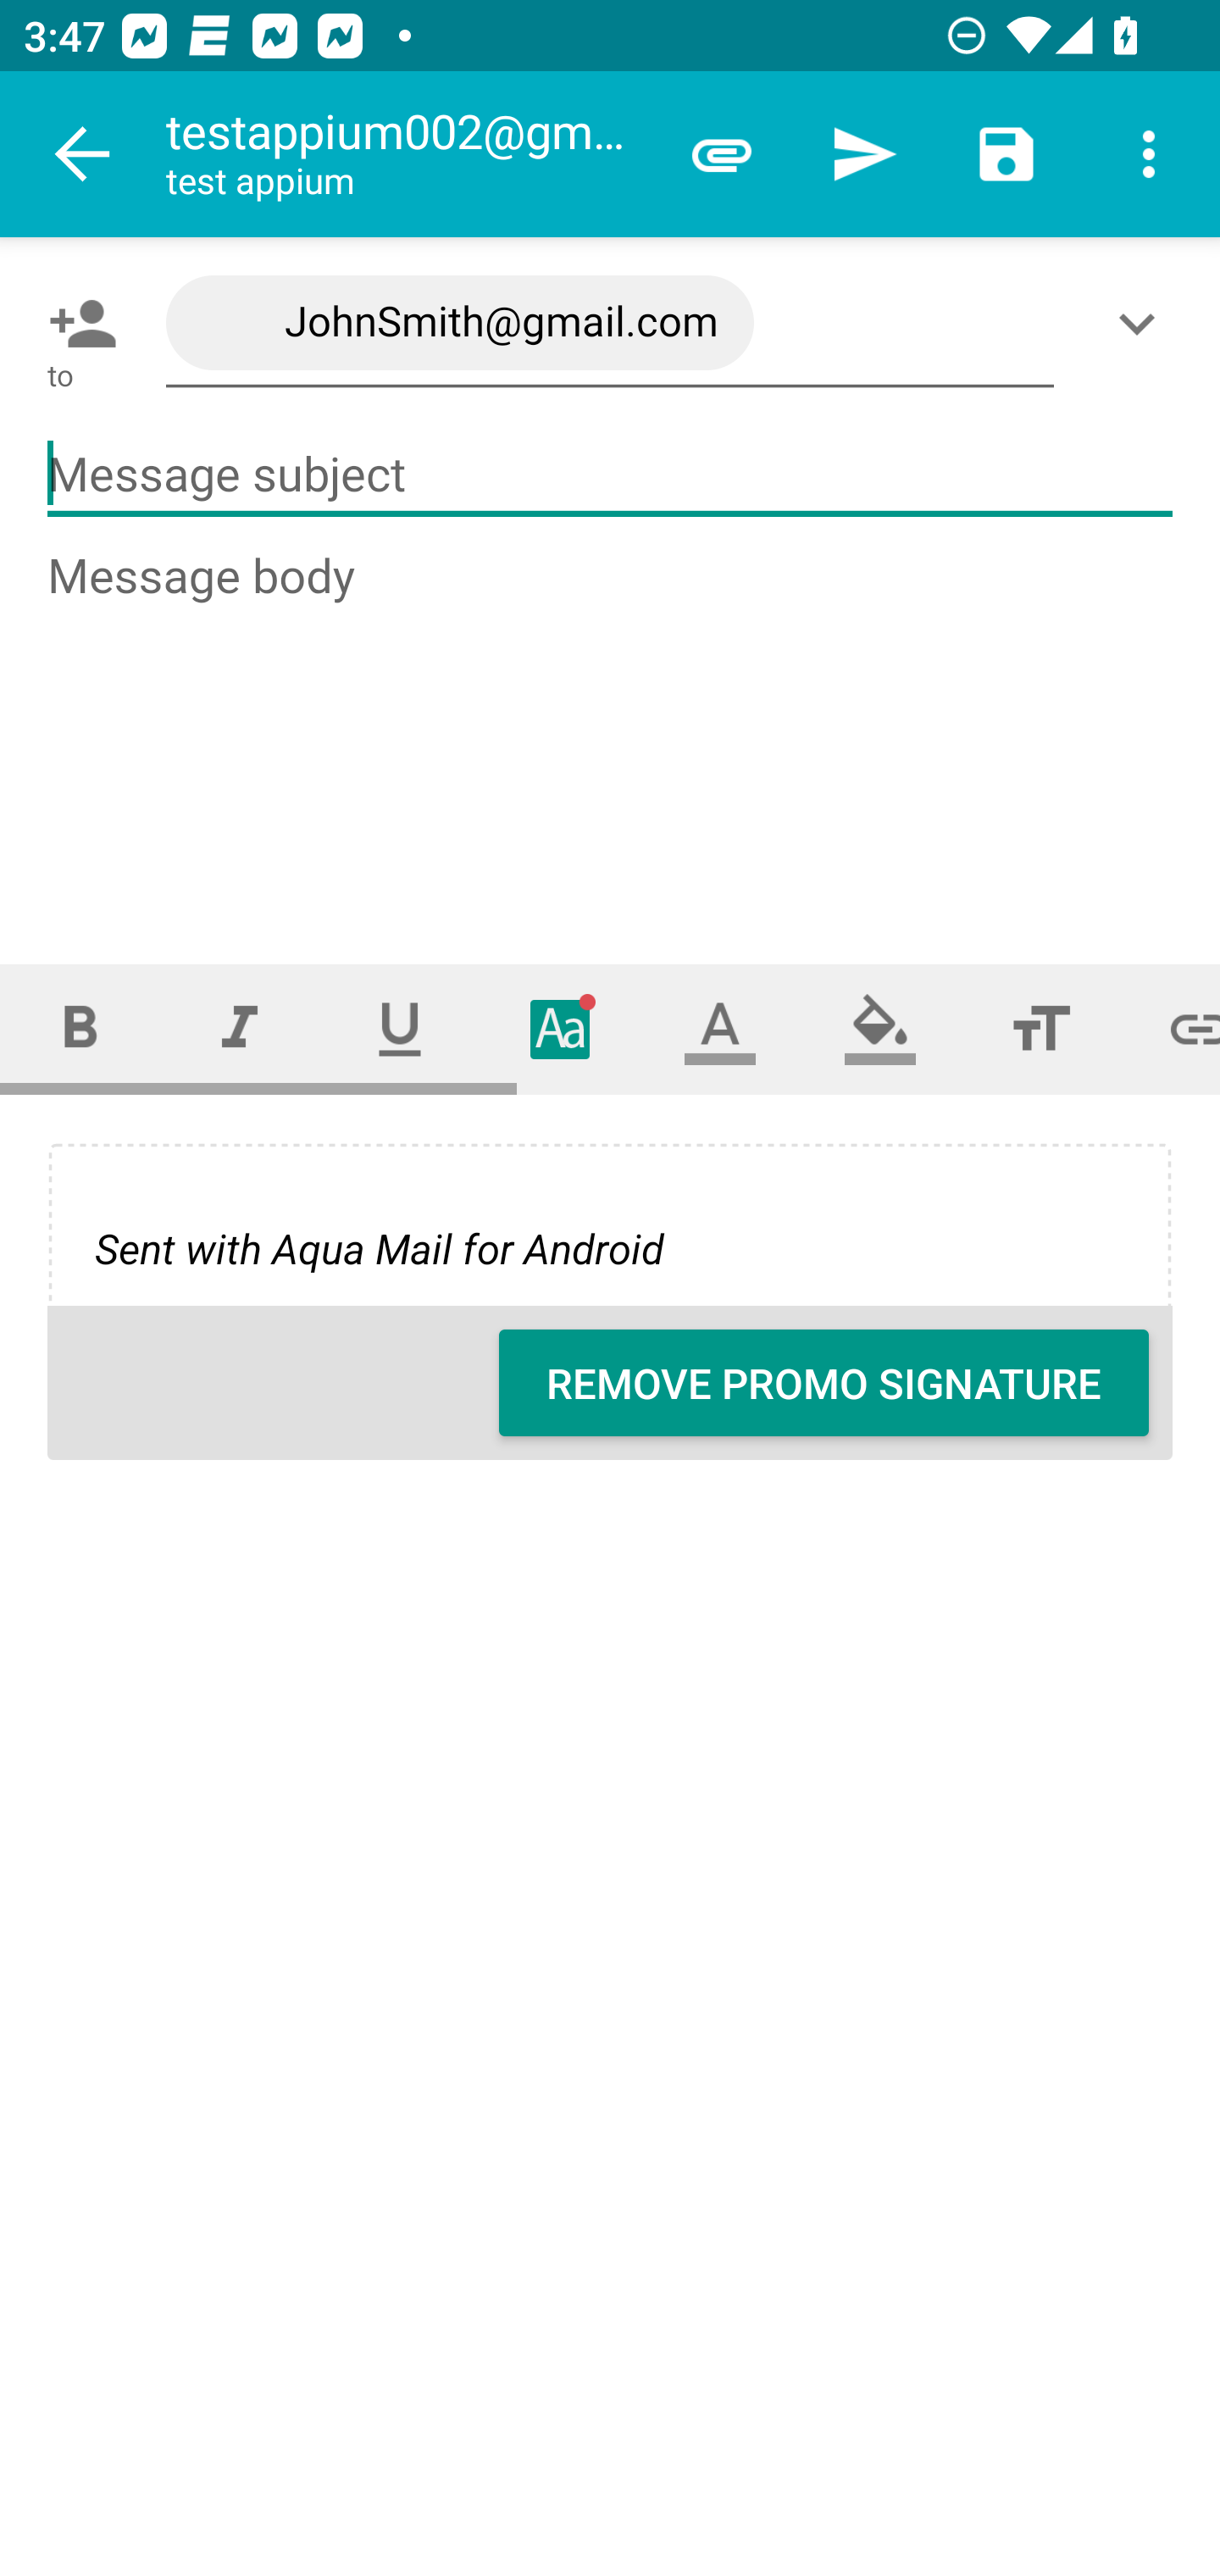  I want to click on Set link, so click(1171, 1029).